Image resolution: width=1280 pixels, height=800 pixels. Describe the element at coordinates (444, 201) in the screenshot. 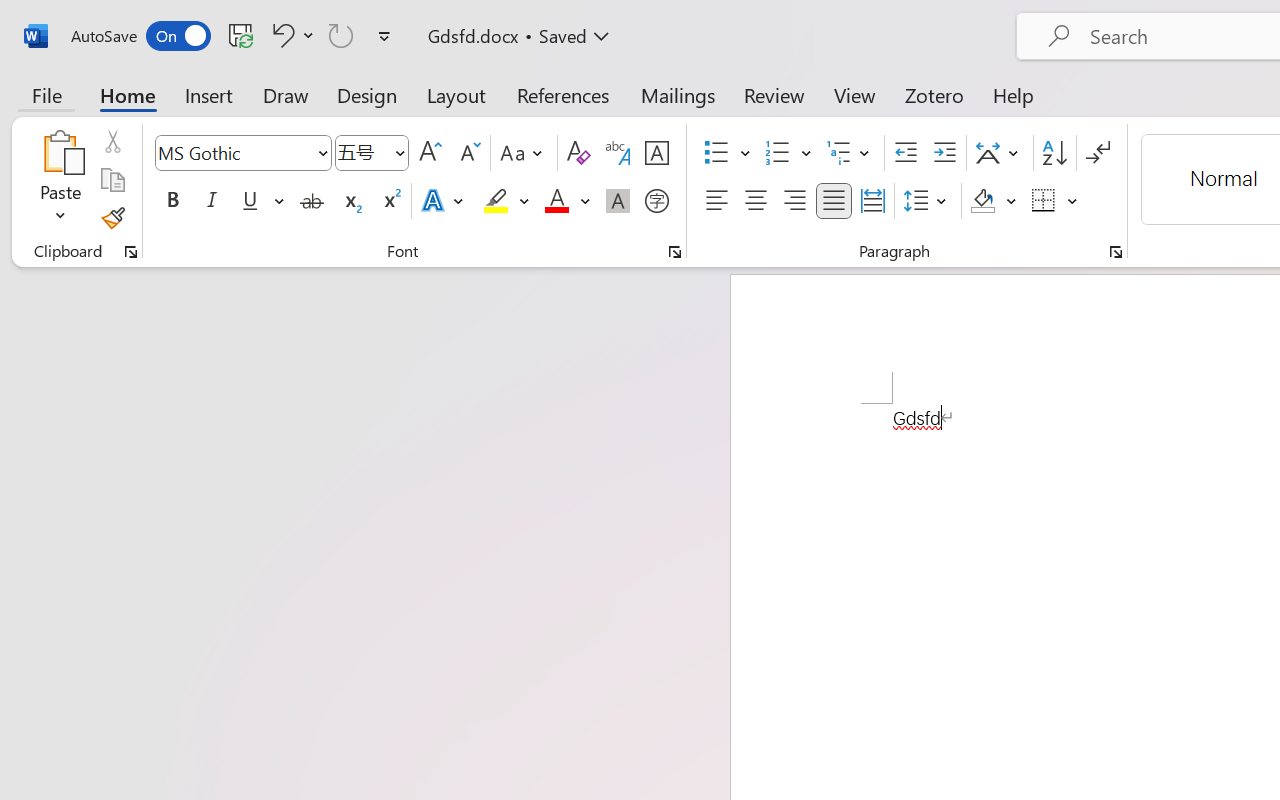

I see `Text Effects and Typography` at that location.